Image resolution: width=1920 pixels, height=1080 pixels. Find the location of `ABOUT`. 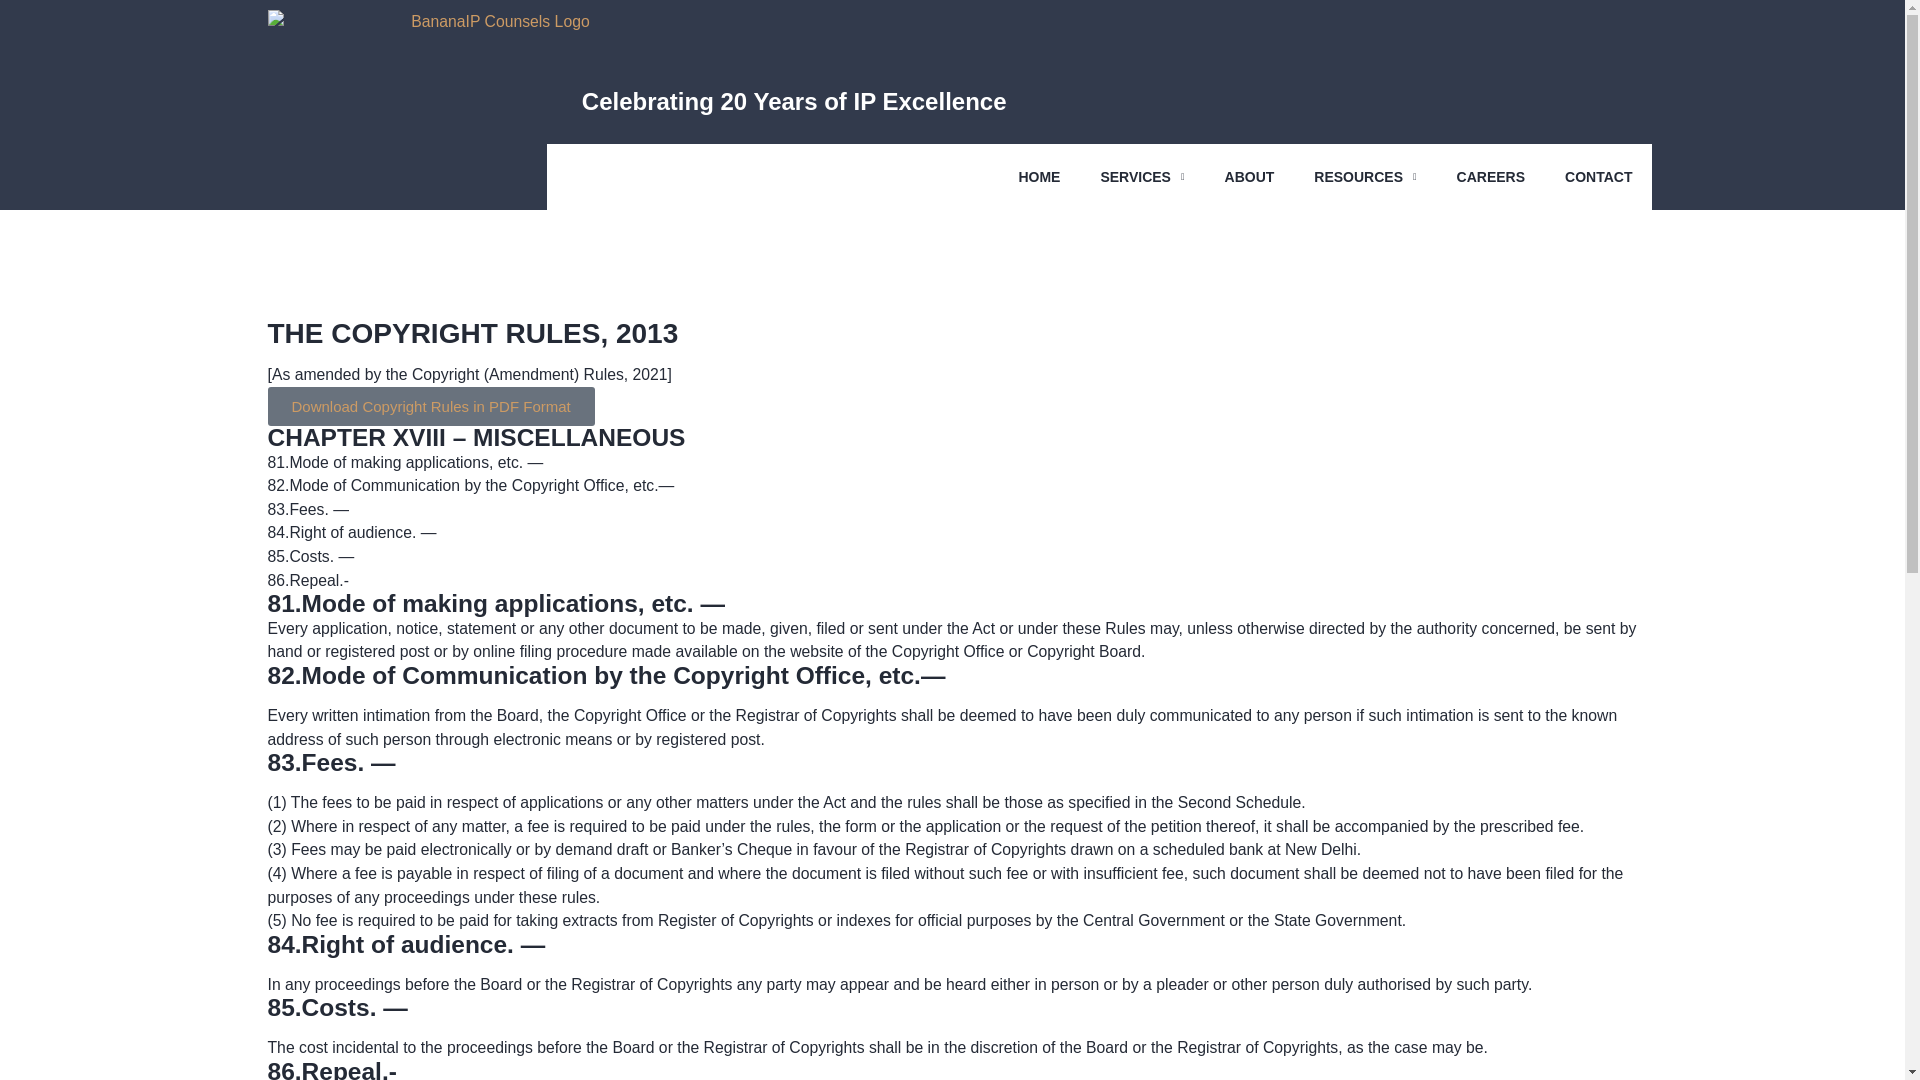

ABOUT is located at coordinates (1250, 176).